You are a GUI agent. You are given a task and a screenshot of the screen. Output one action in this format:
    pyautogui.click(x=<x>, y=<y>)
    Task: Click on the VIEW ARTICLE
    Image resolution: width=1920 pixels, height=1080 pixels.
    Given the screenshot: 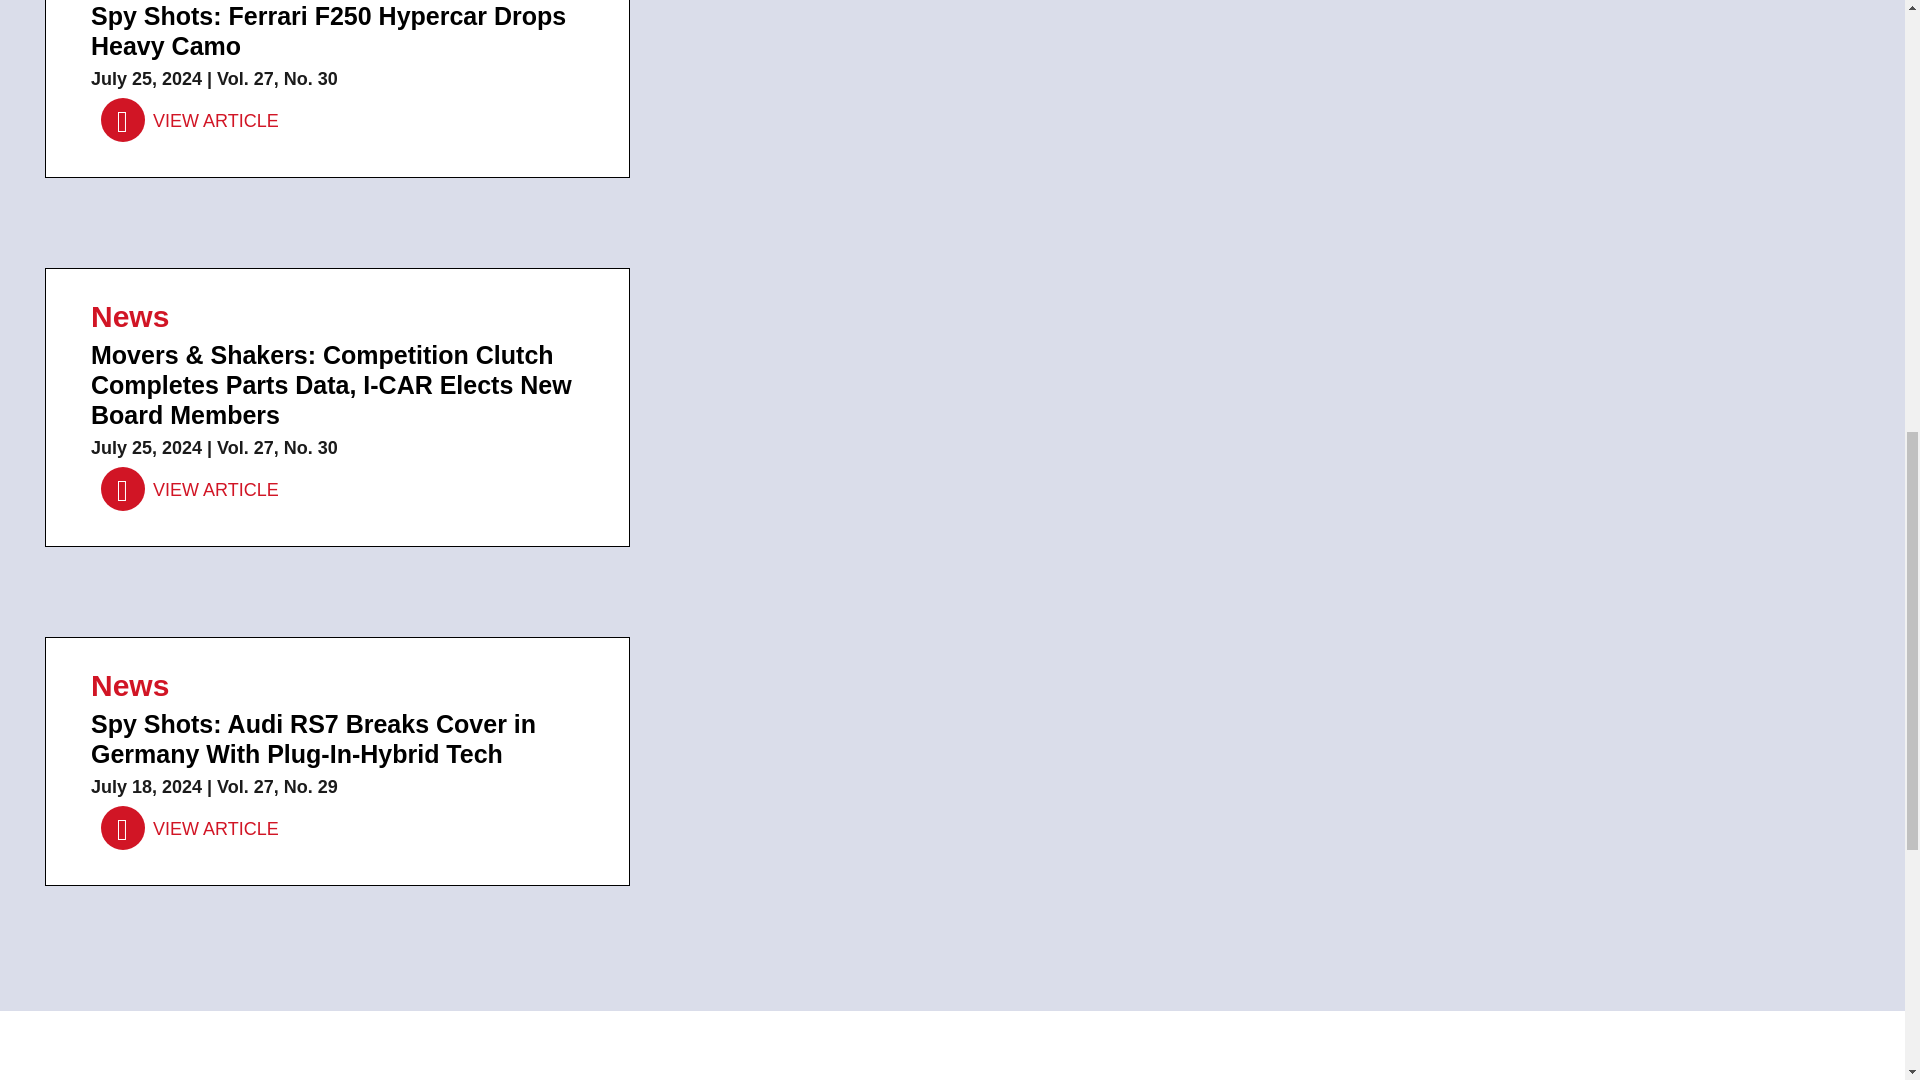 What is the action you would take?
    pyautogui.click(x=190, y=121)
    